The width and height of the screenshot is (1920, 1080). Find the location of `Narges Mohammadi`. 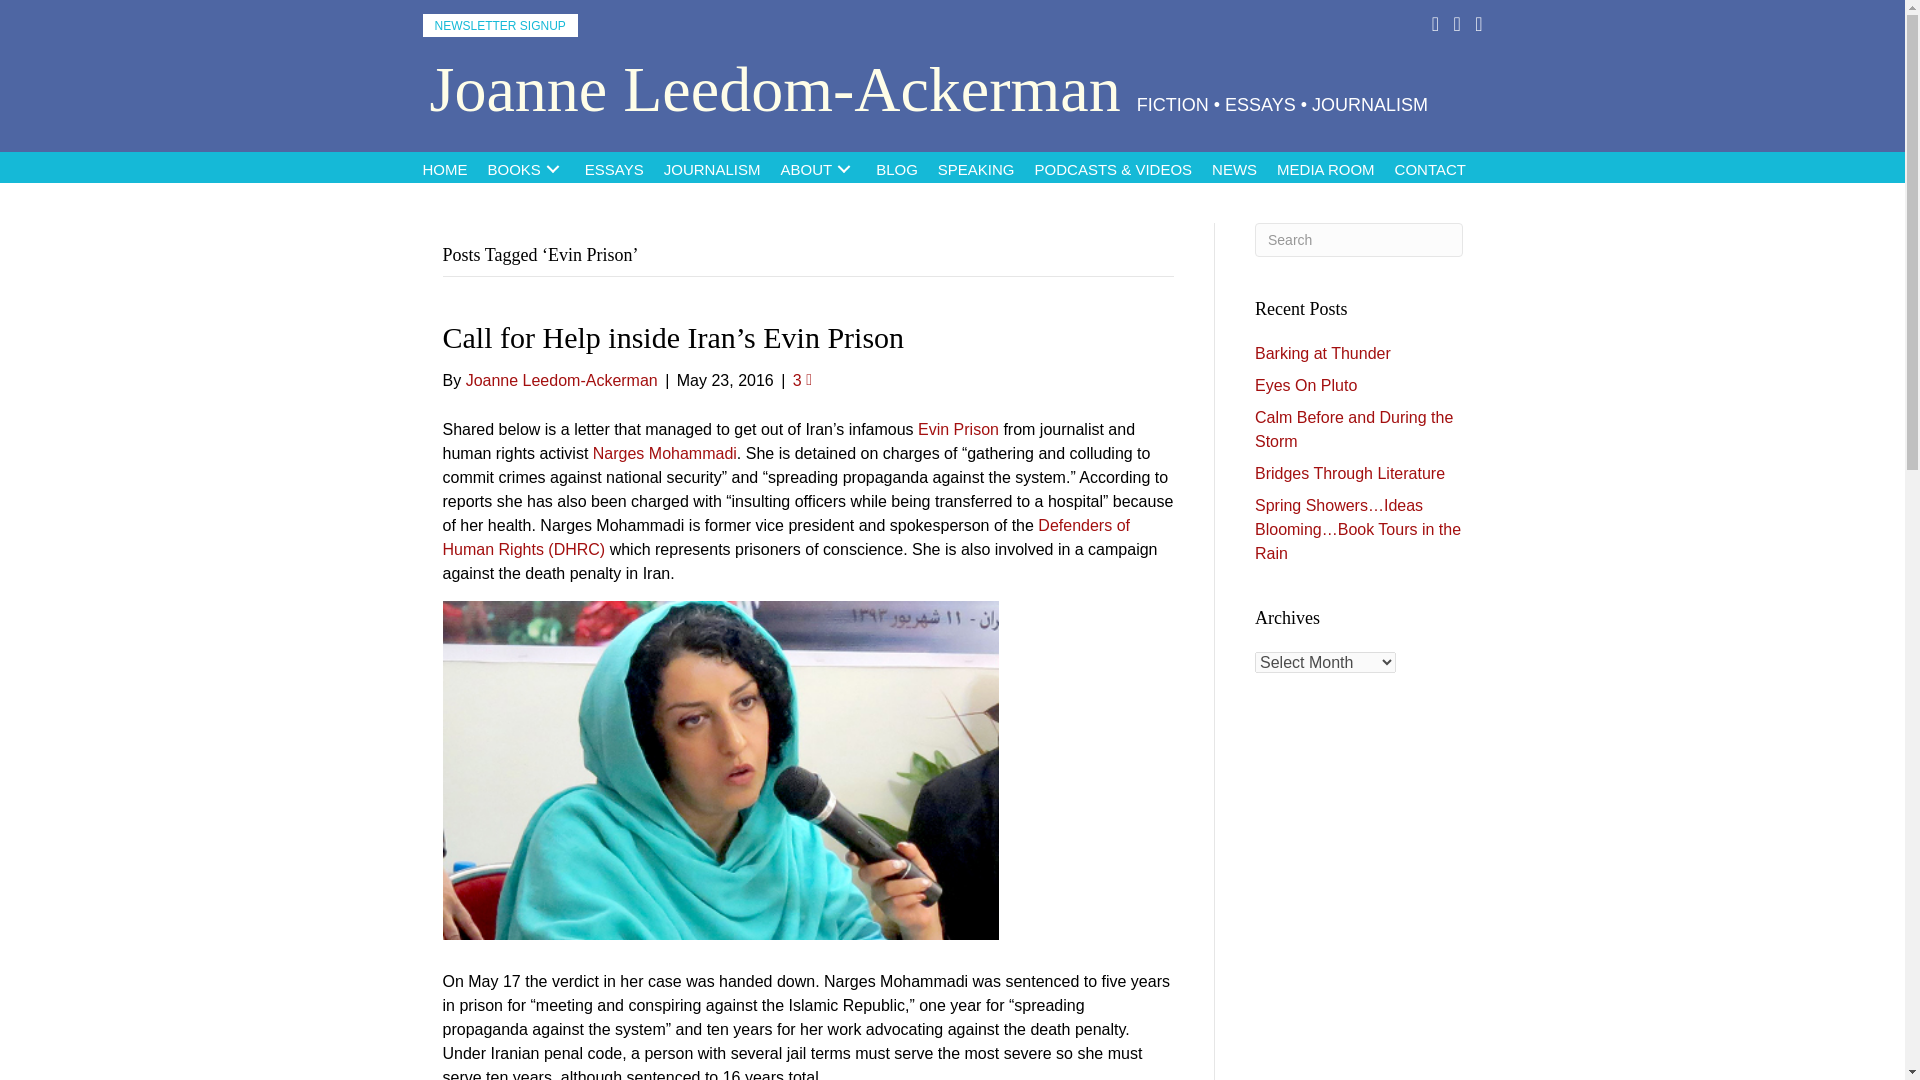

Narges Mohammadi is located at coordinates (665, 453).